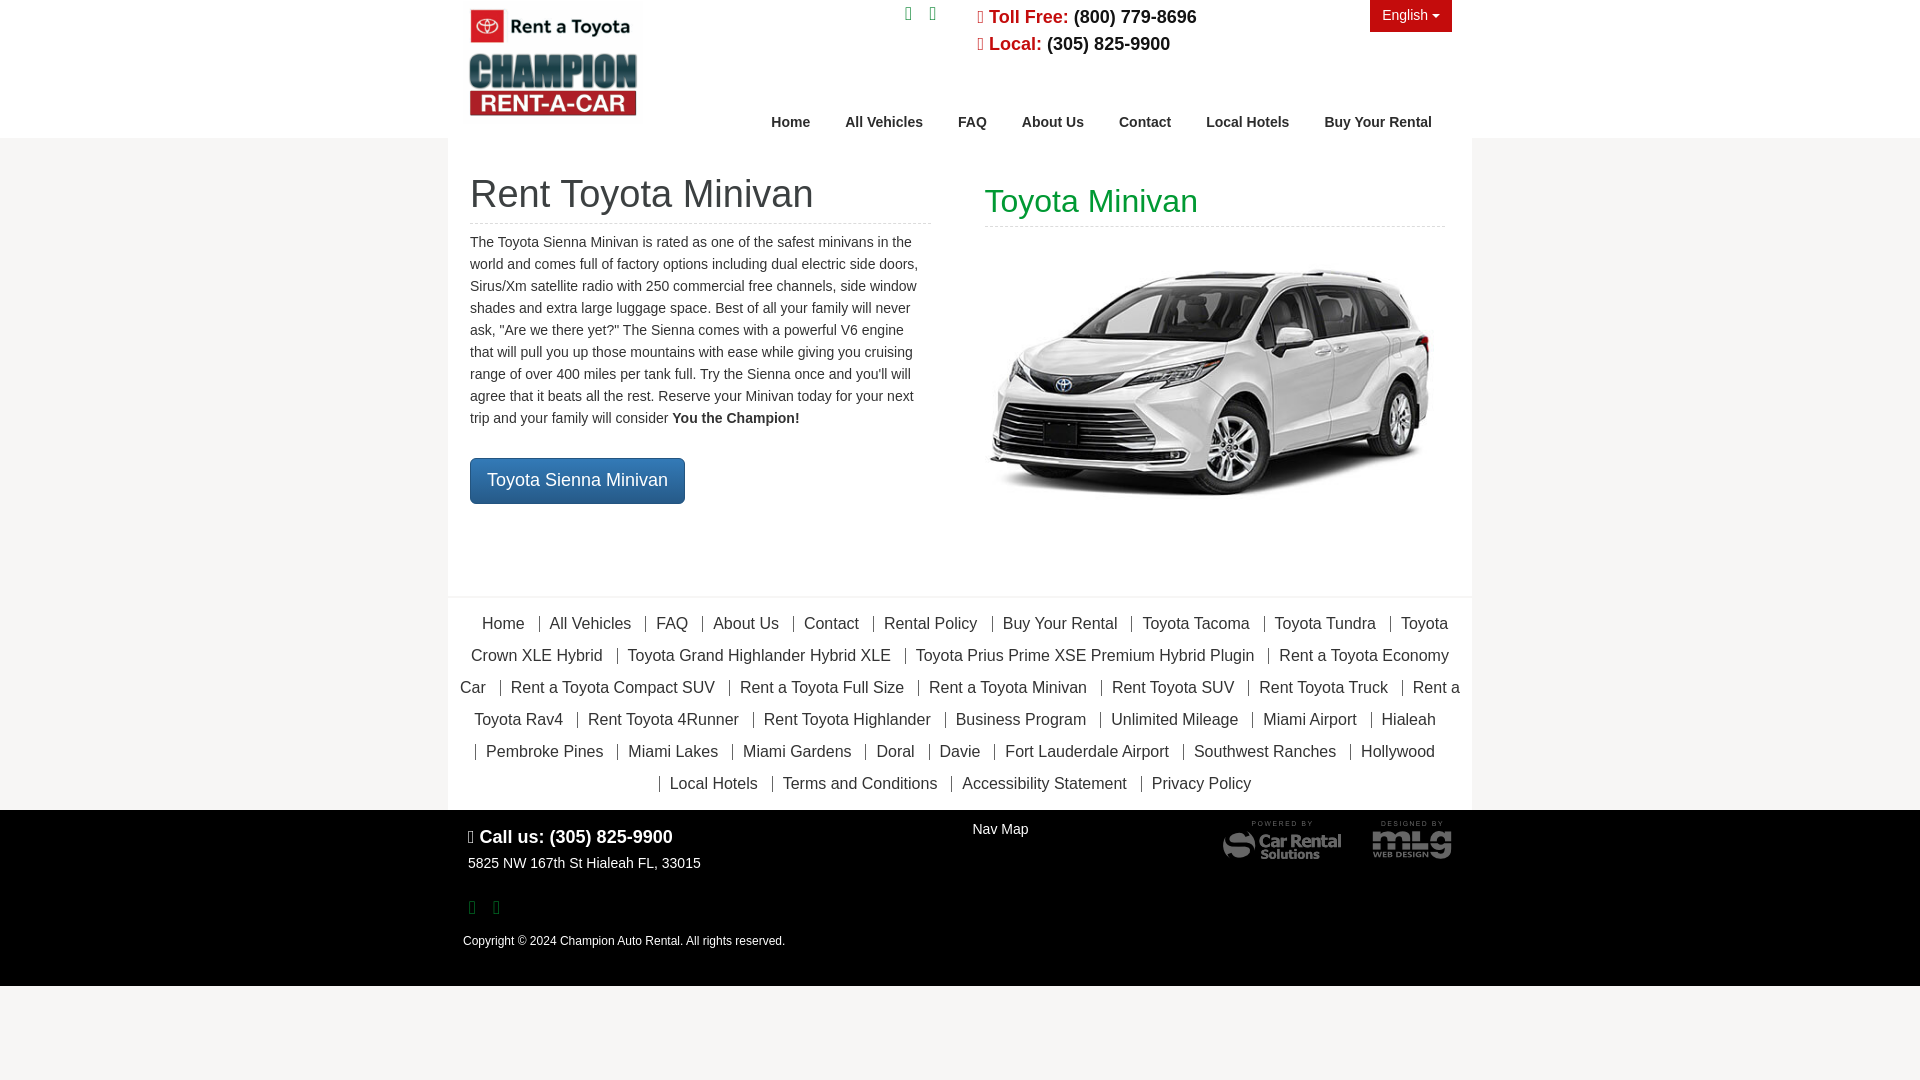  What do you see at coordinates (1196, 622) in the screenshot?
I see `Toyota Tacoma` at bounding box center [1196, 622].